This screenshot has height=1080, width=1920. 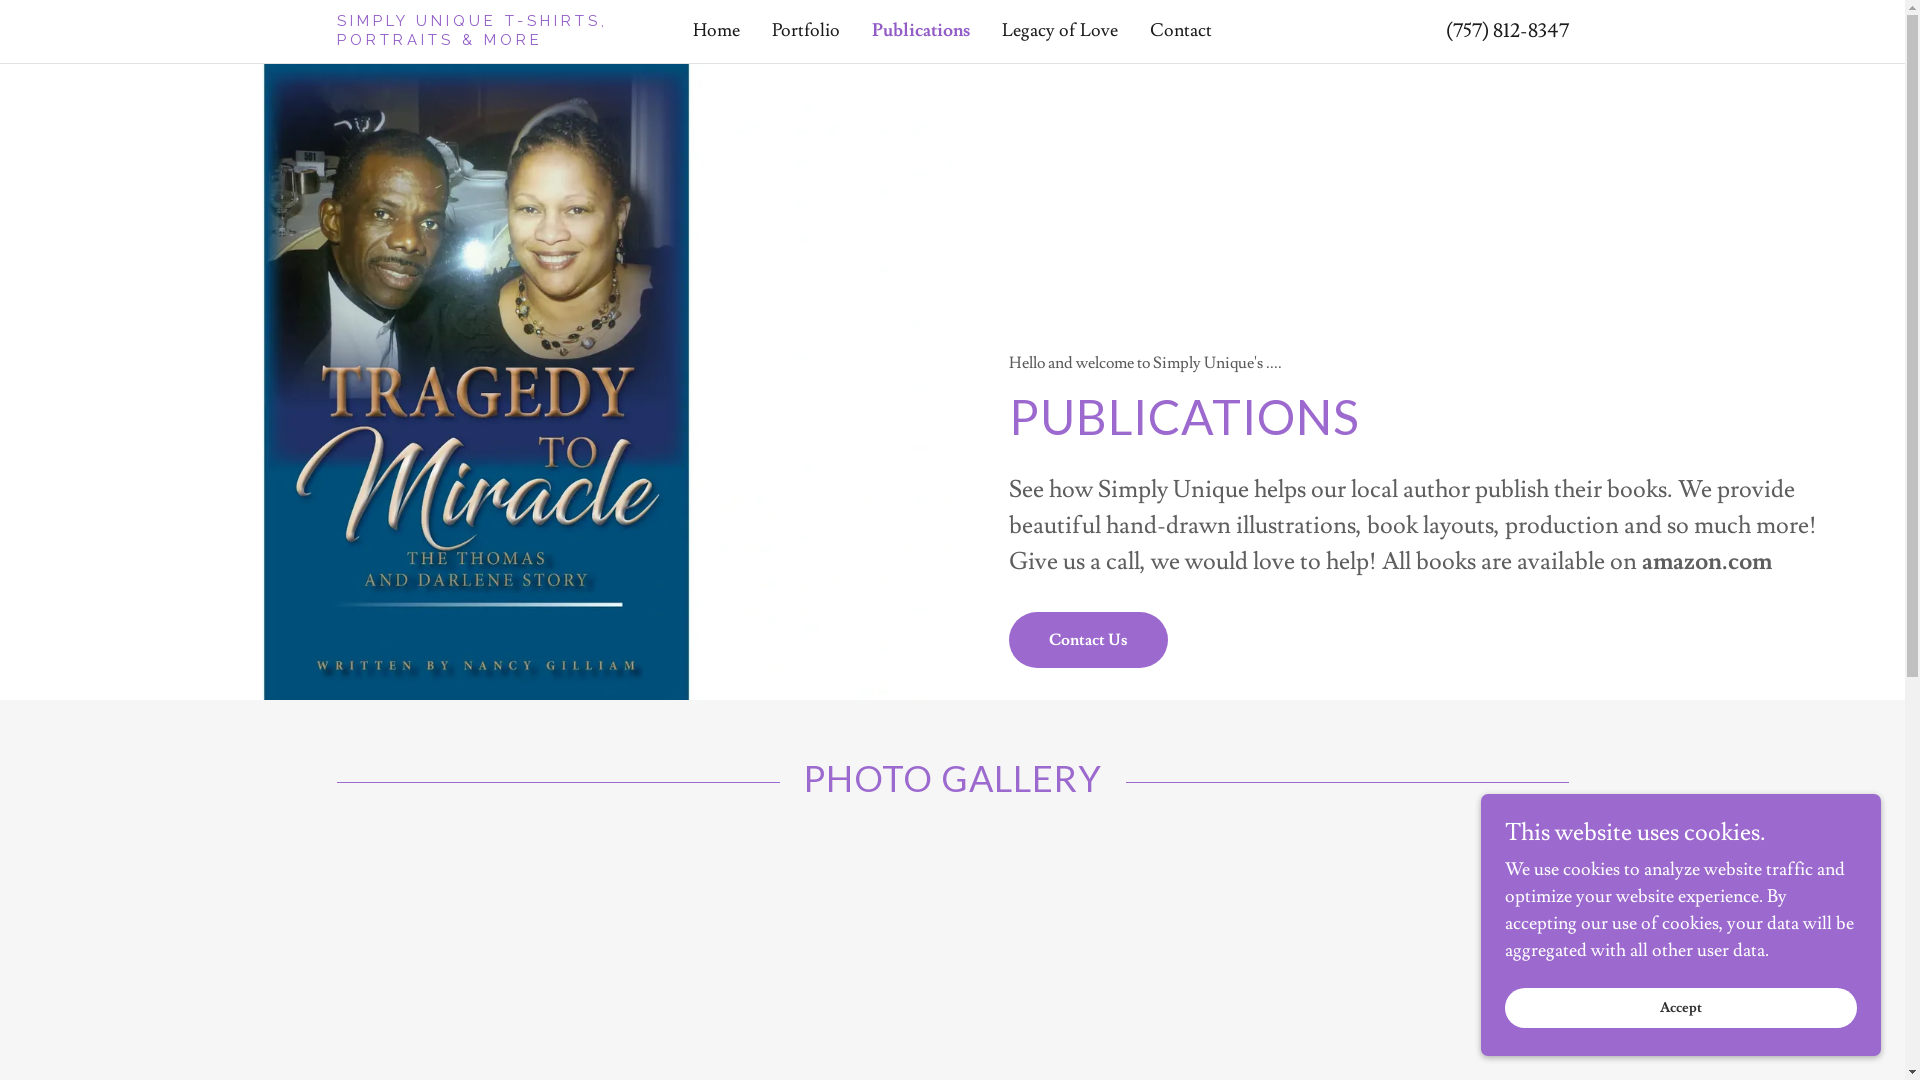 I want to click on (757) 812-8347, so click(x=1508, y=31).